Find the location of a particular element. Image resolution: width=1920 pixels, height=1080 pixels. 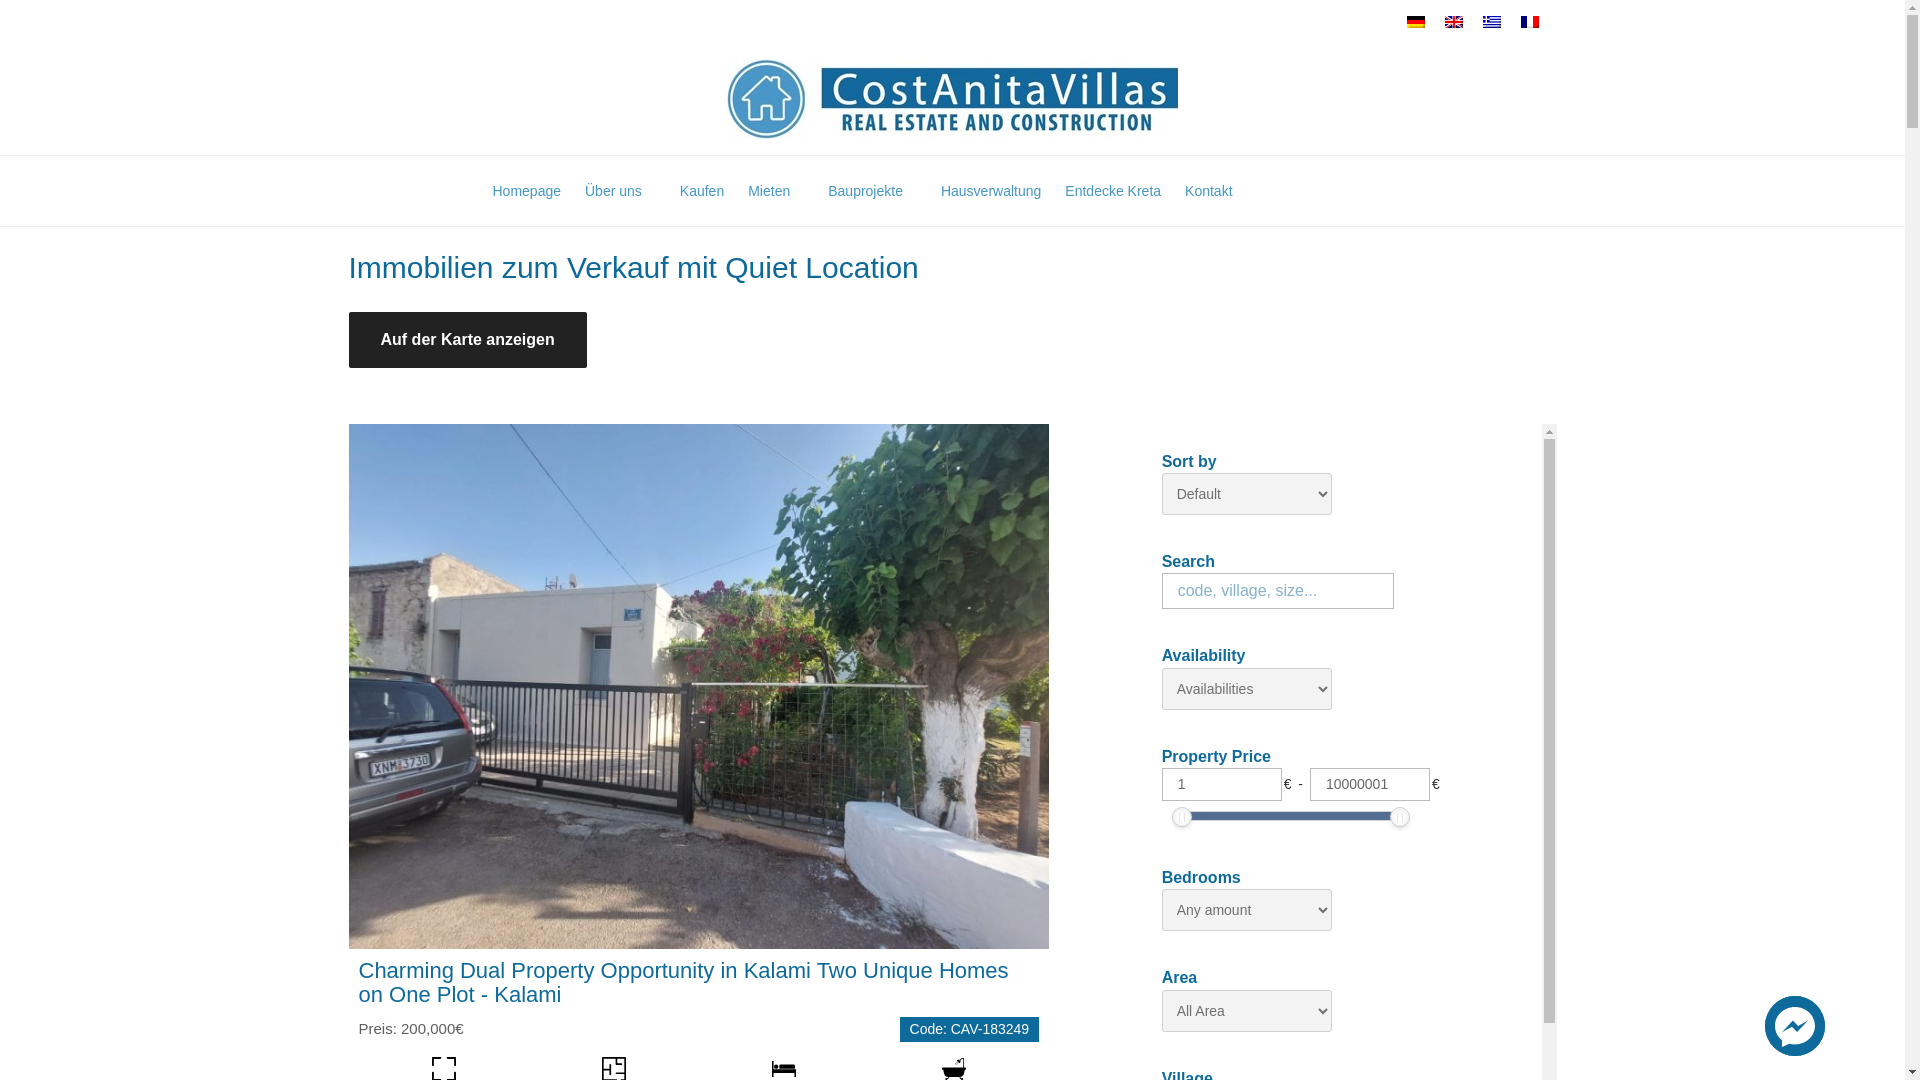

Bauprojekte is located at coordinates (872, 190).